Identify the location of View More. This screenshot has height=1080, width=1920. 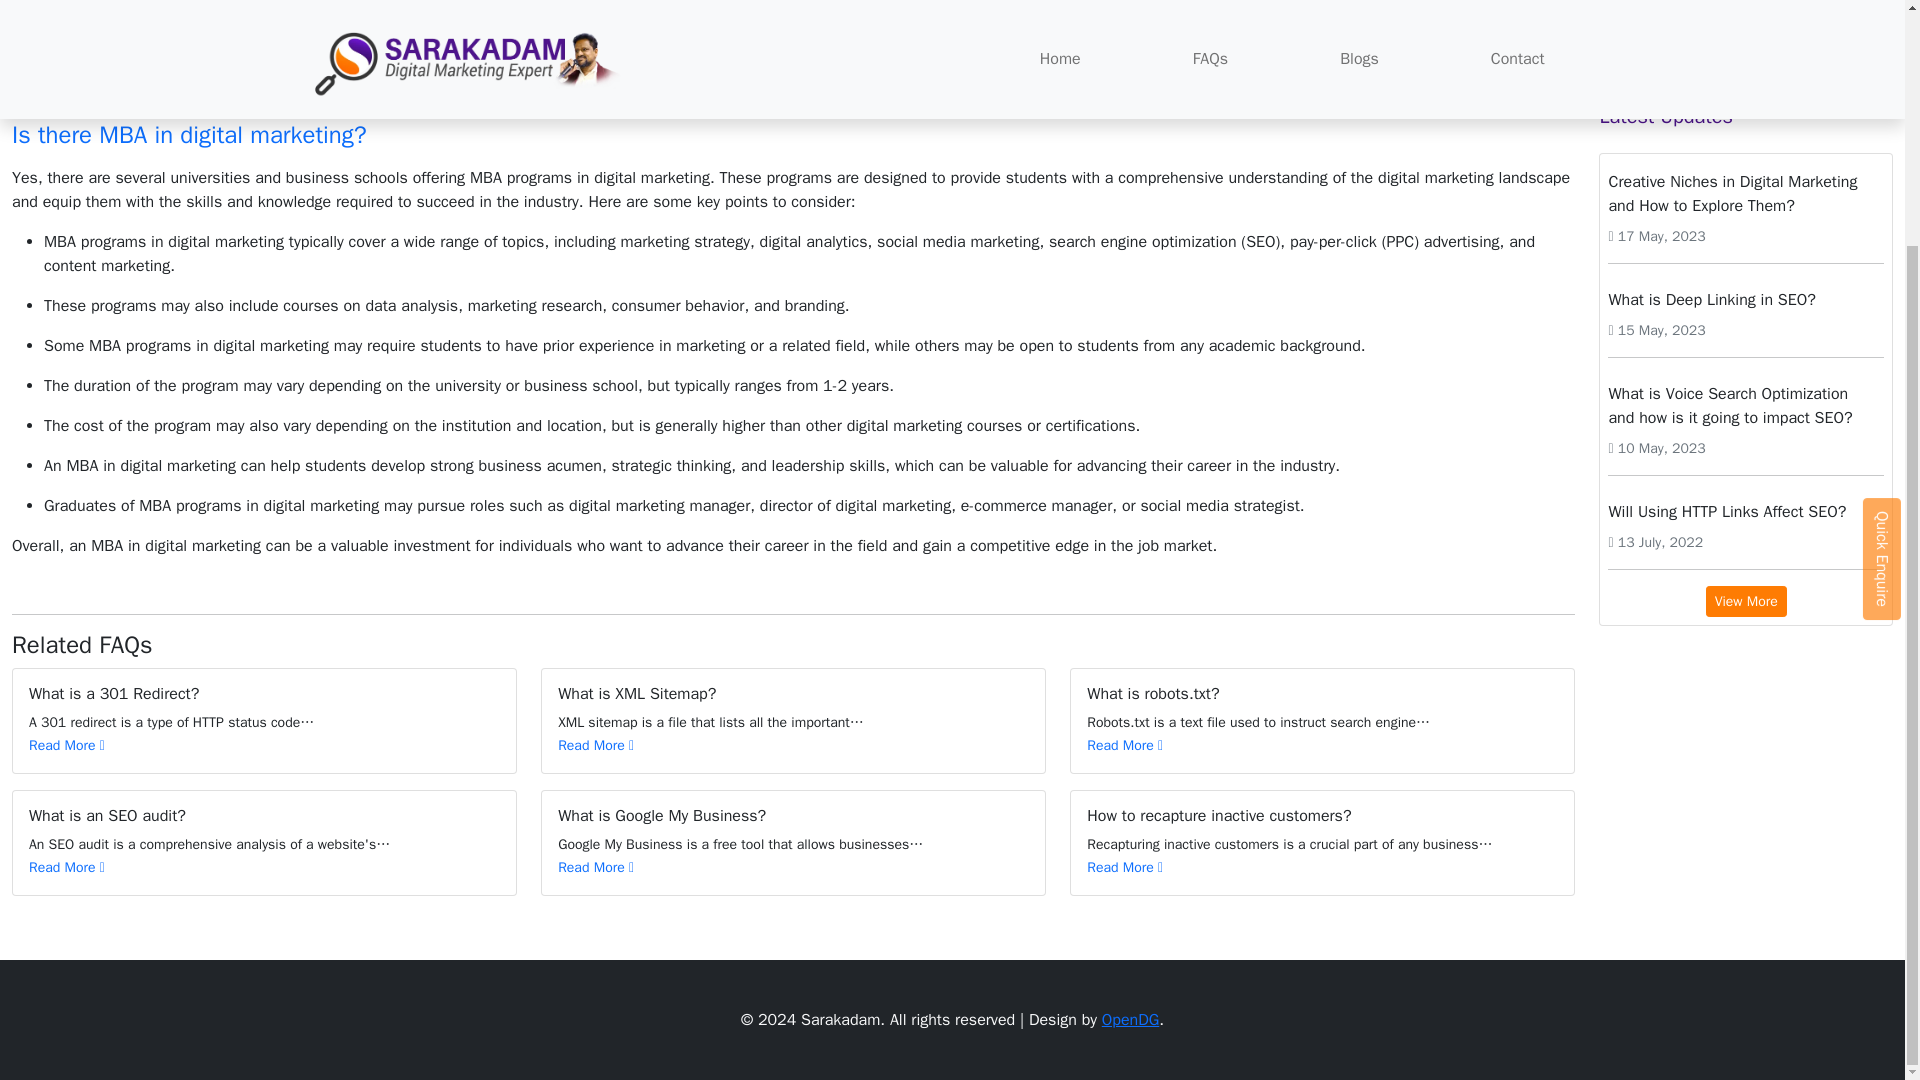
(1746, 601).